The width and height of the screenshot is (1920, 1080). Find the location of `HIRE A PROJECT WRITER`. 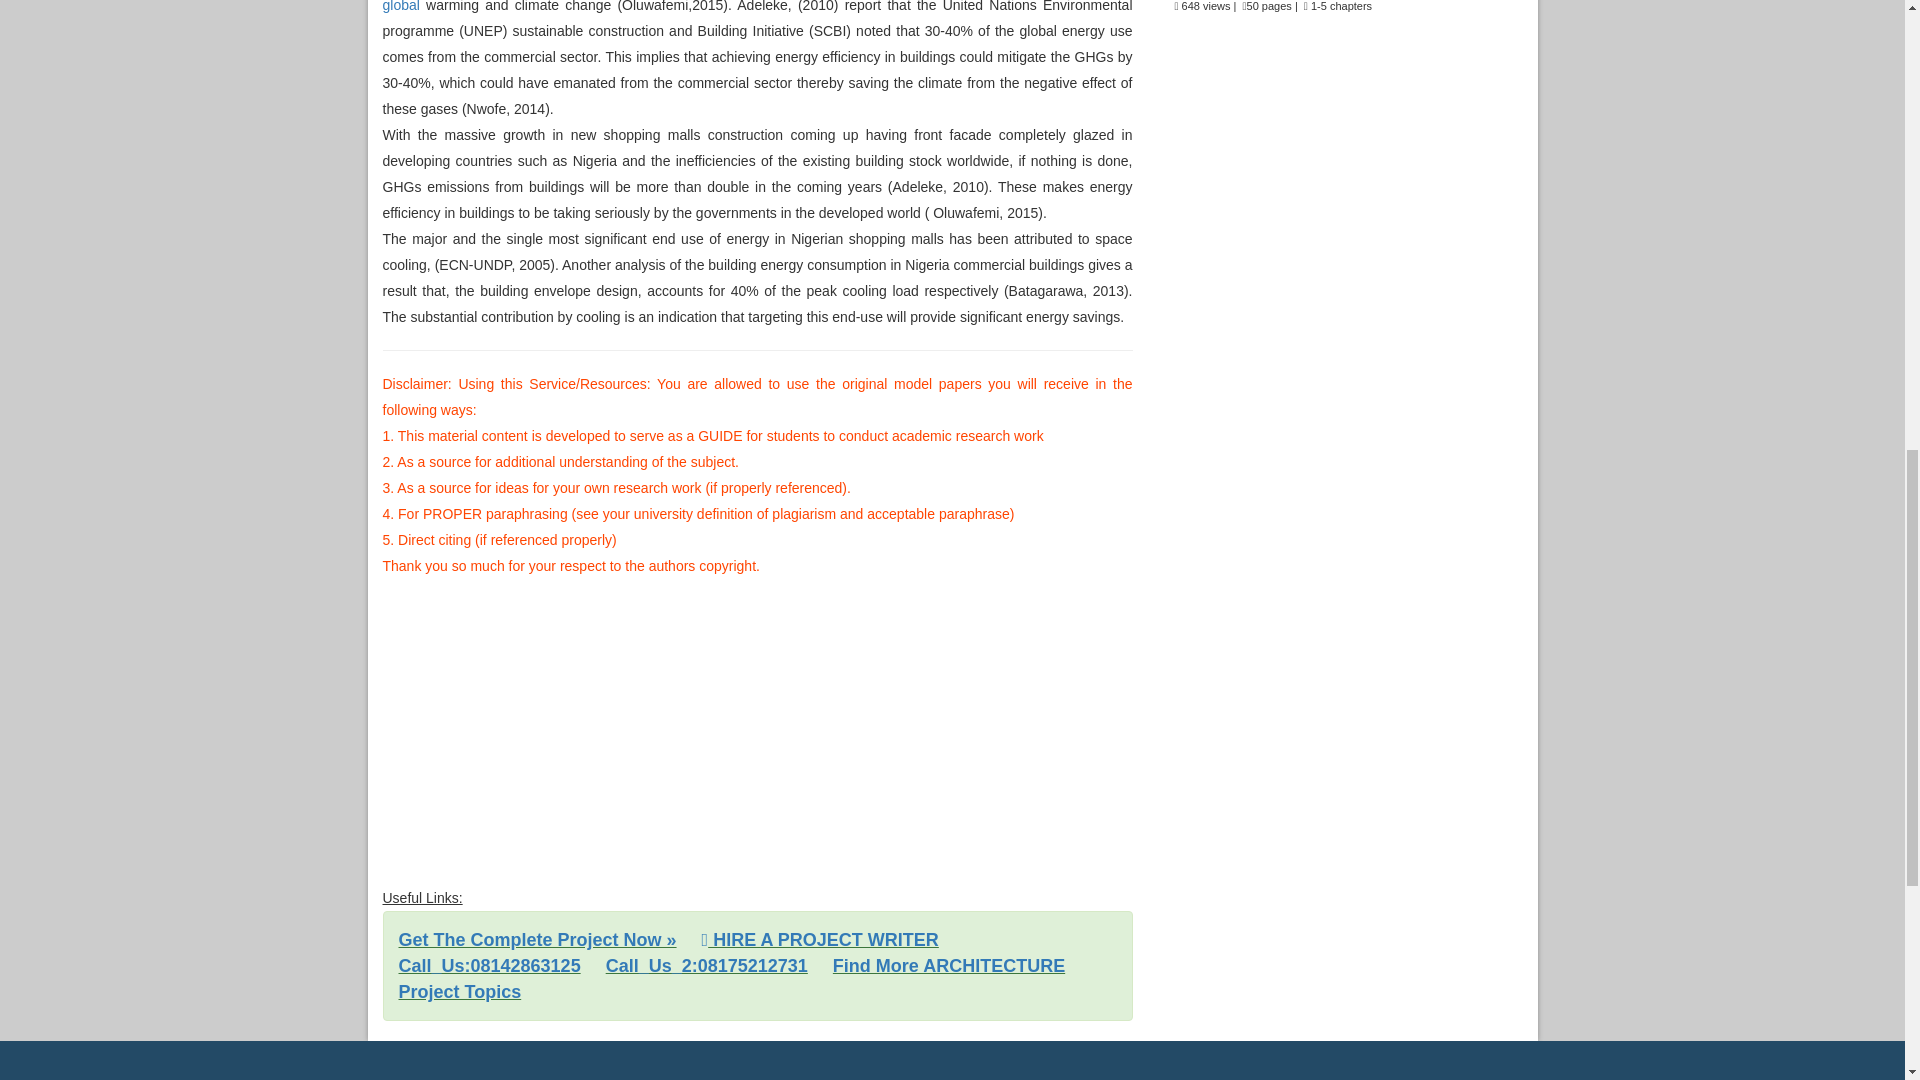

HIRE A PROJECT WRITER is located at coordinates (820, 940).